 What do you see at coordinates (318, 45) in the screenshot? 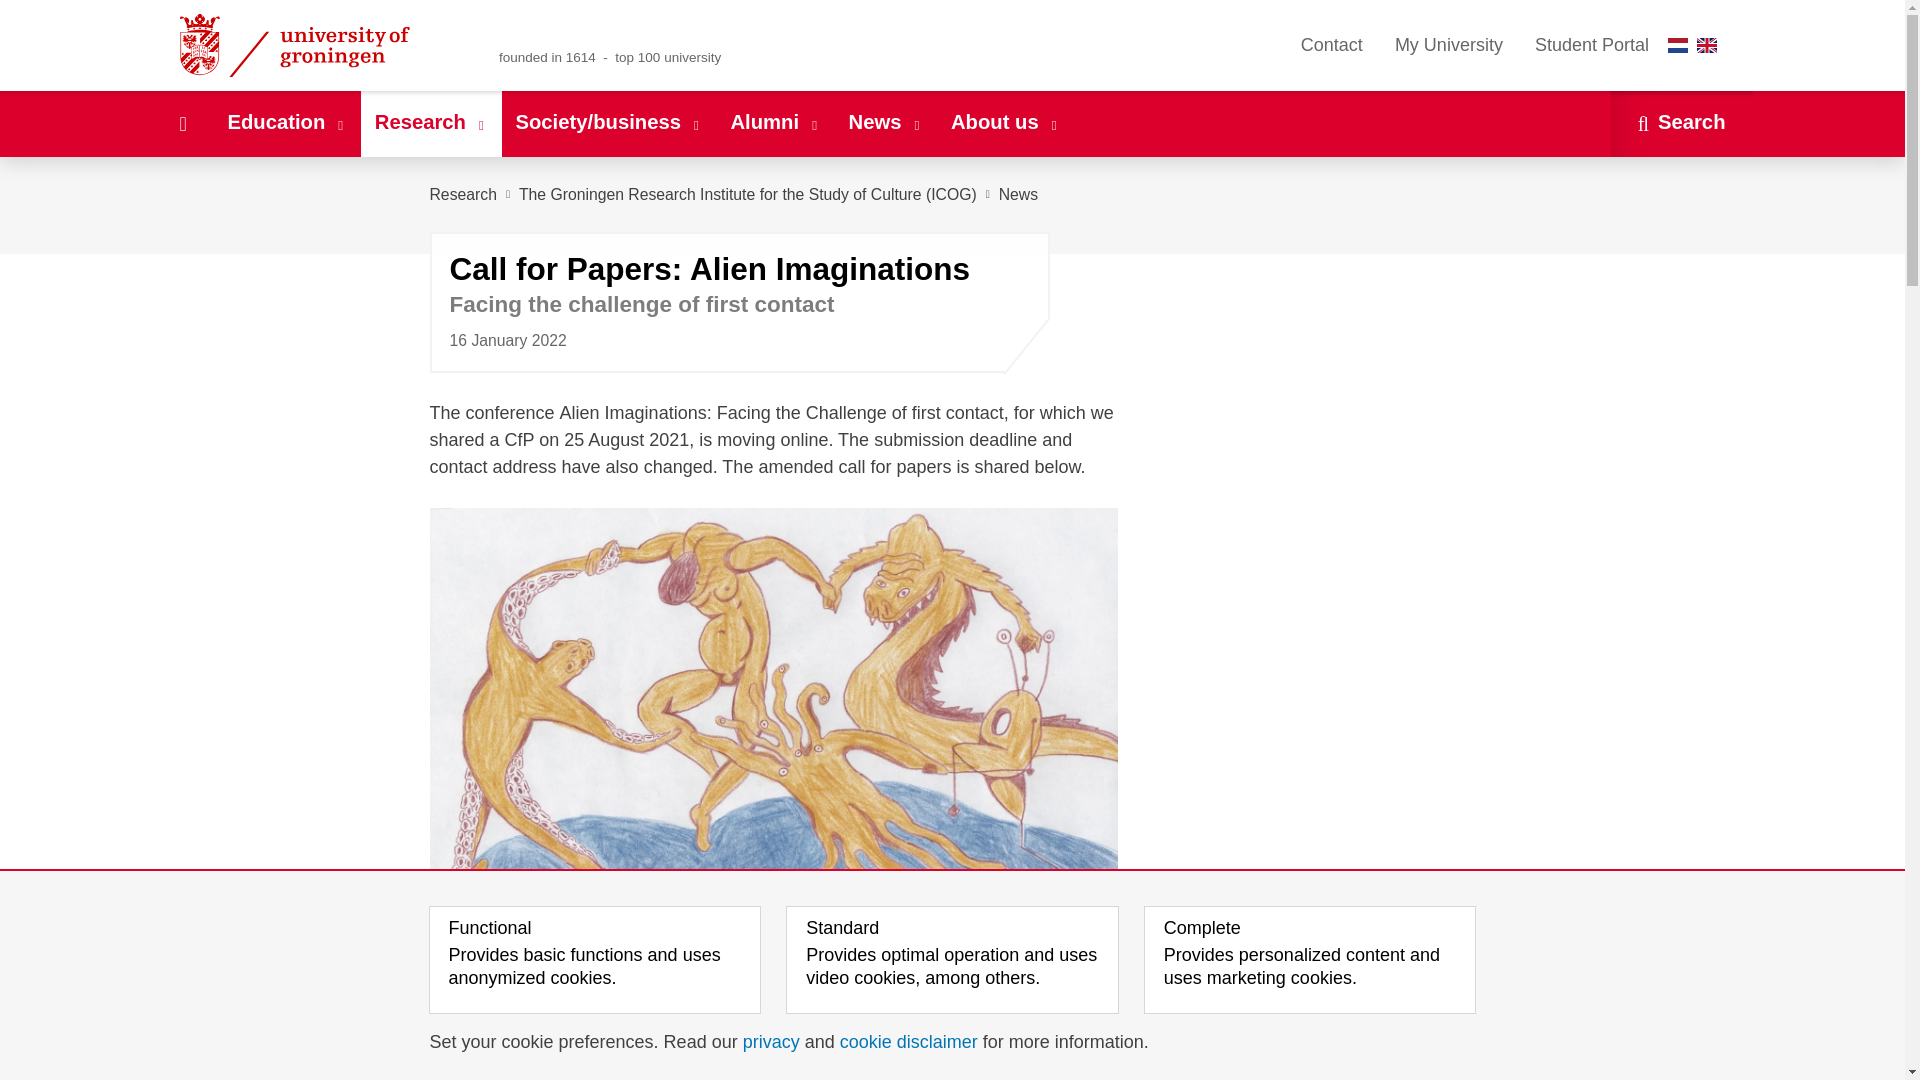
I see `University of Groningen` at bounding box center [318, 45].